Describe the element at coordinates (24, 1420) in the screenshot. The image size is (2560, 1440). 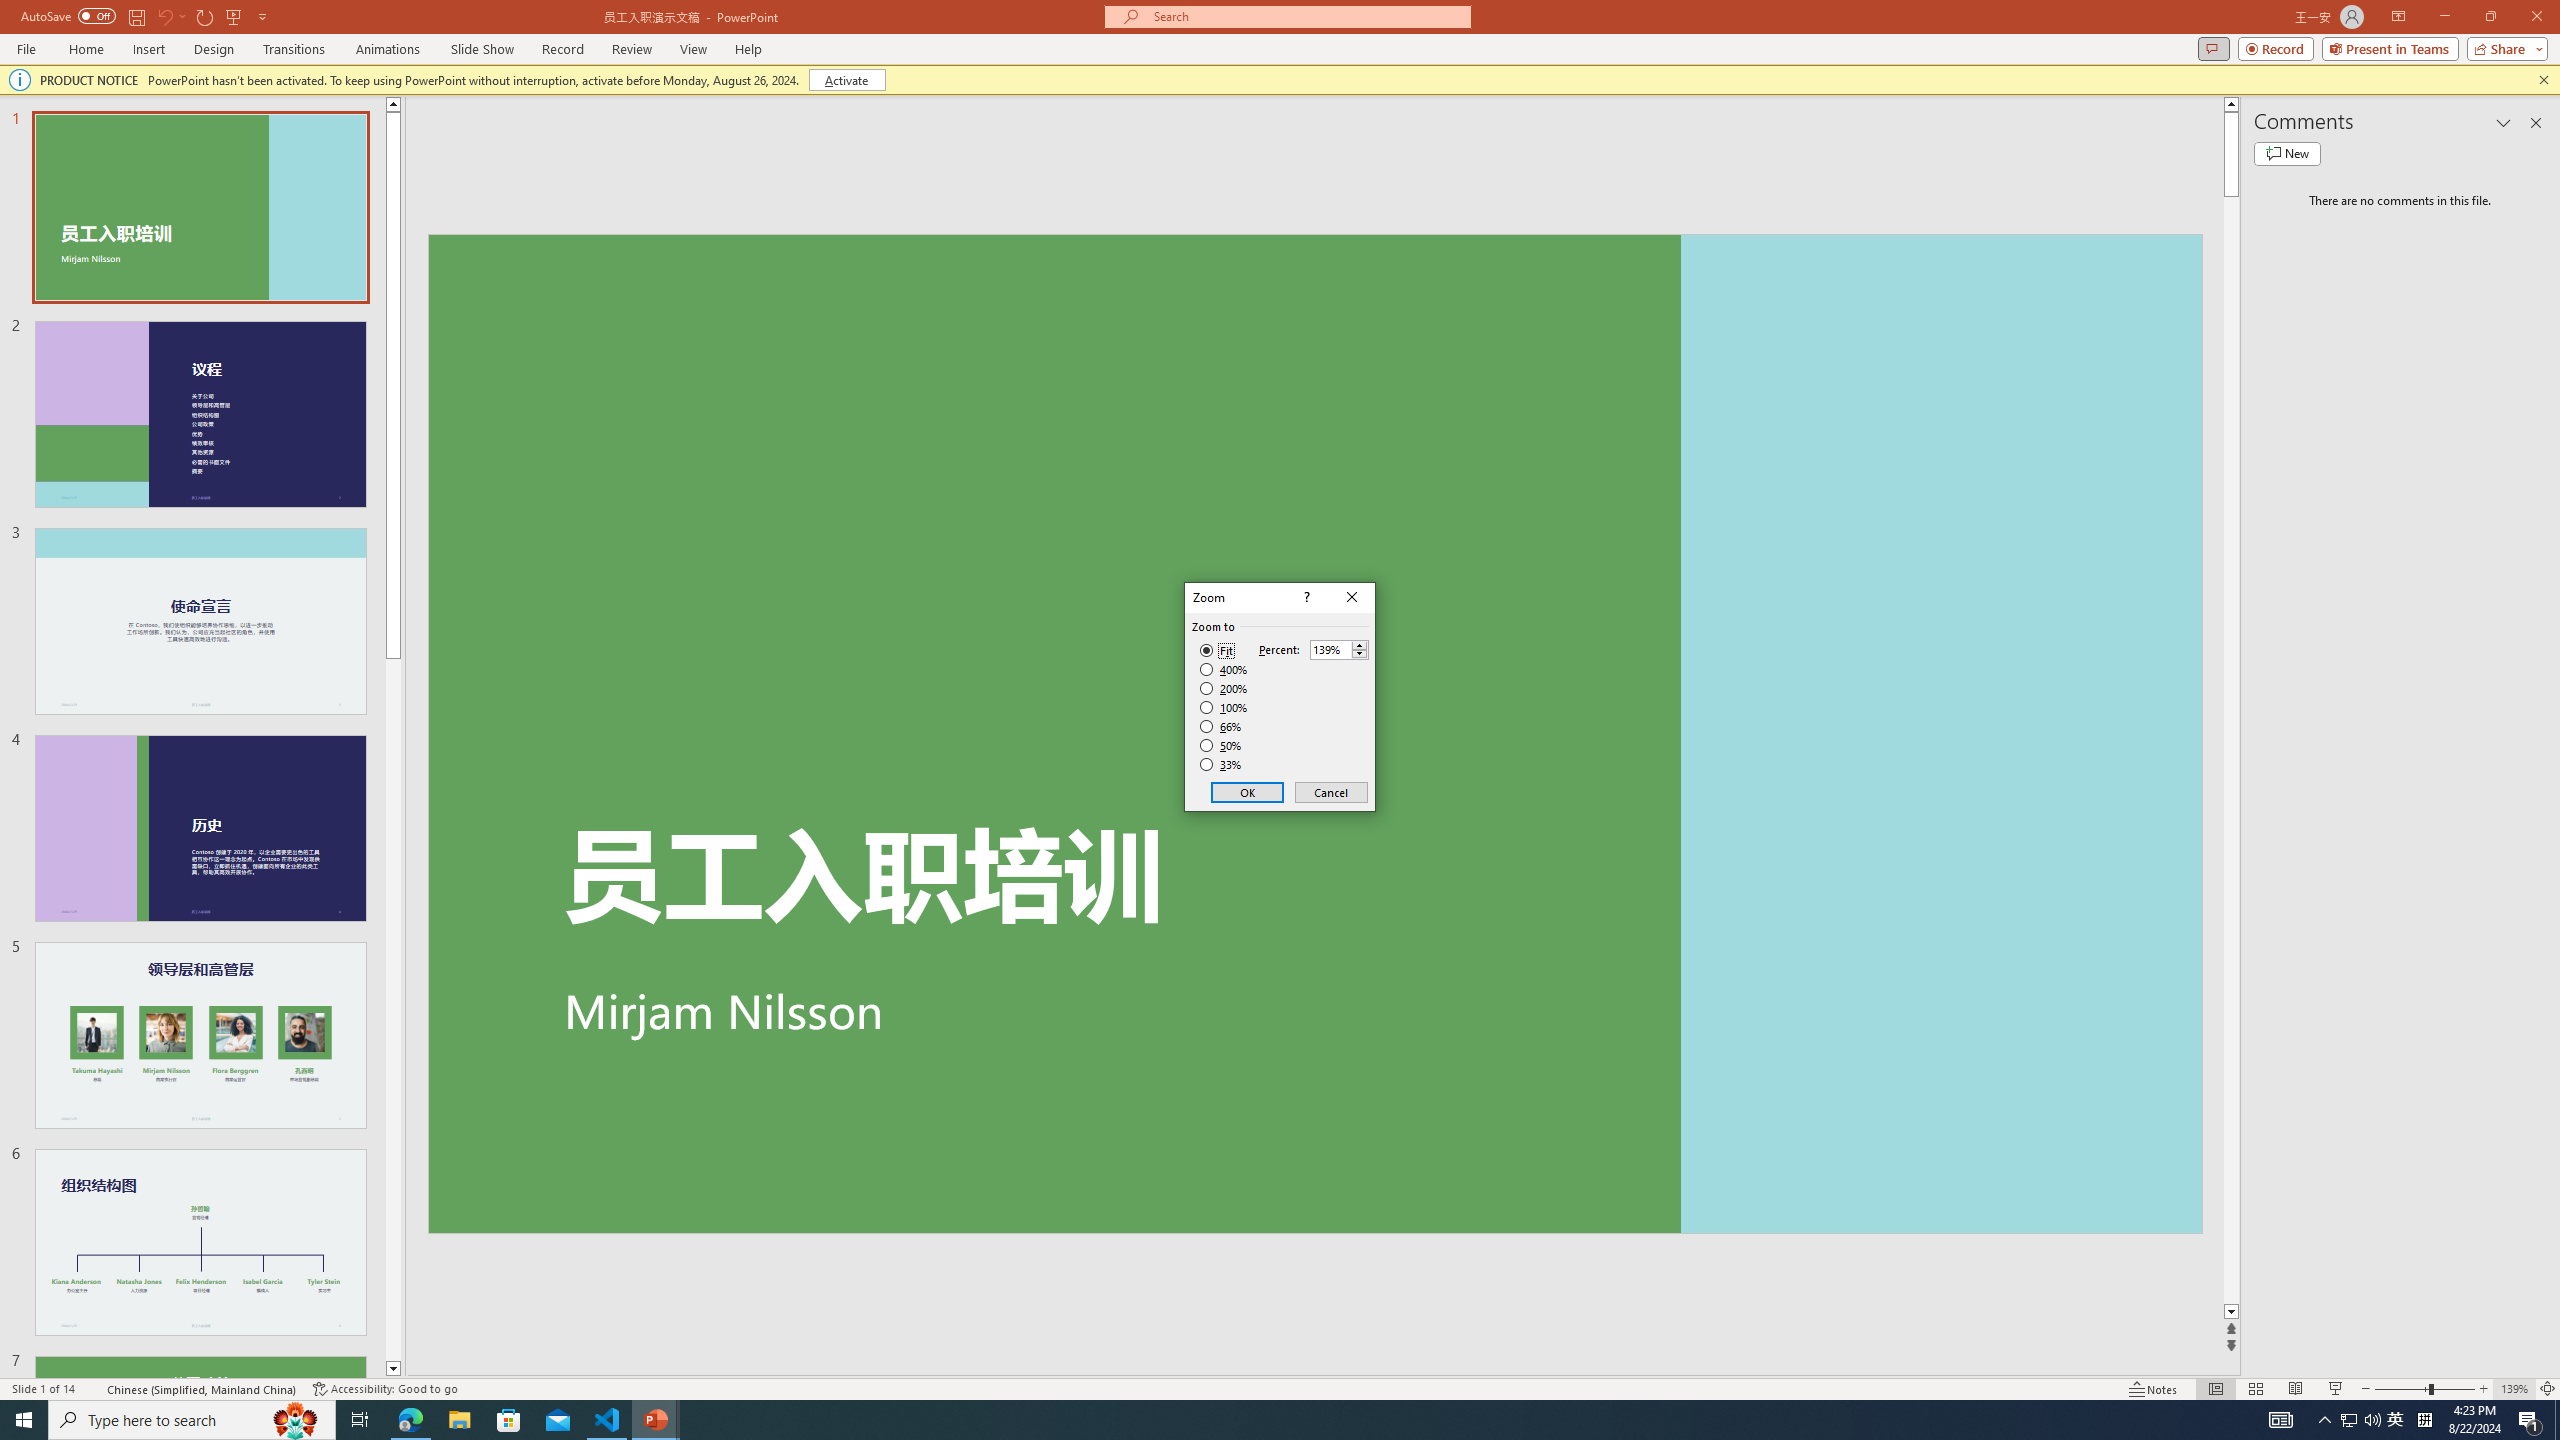
I see `Start` at that location.